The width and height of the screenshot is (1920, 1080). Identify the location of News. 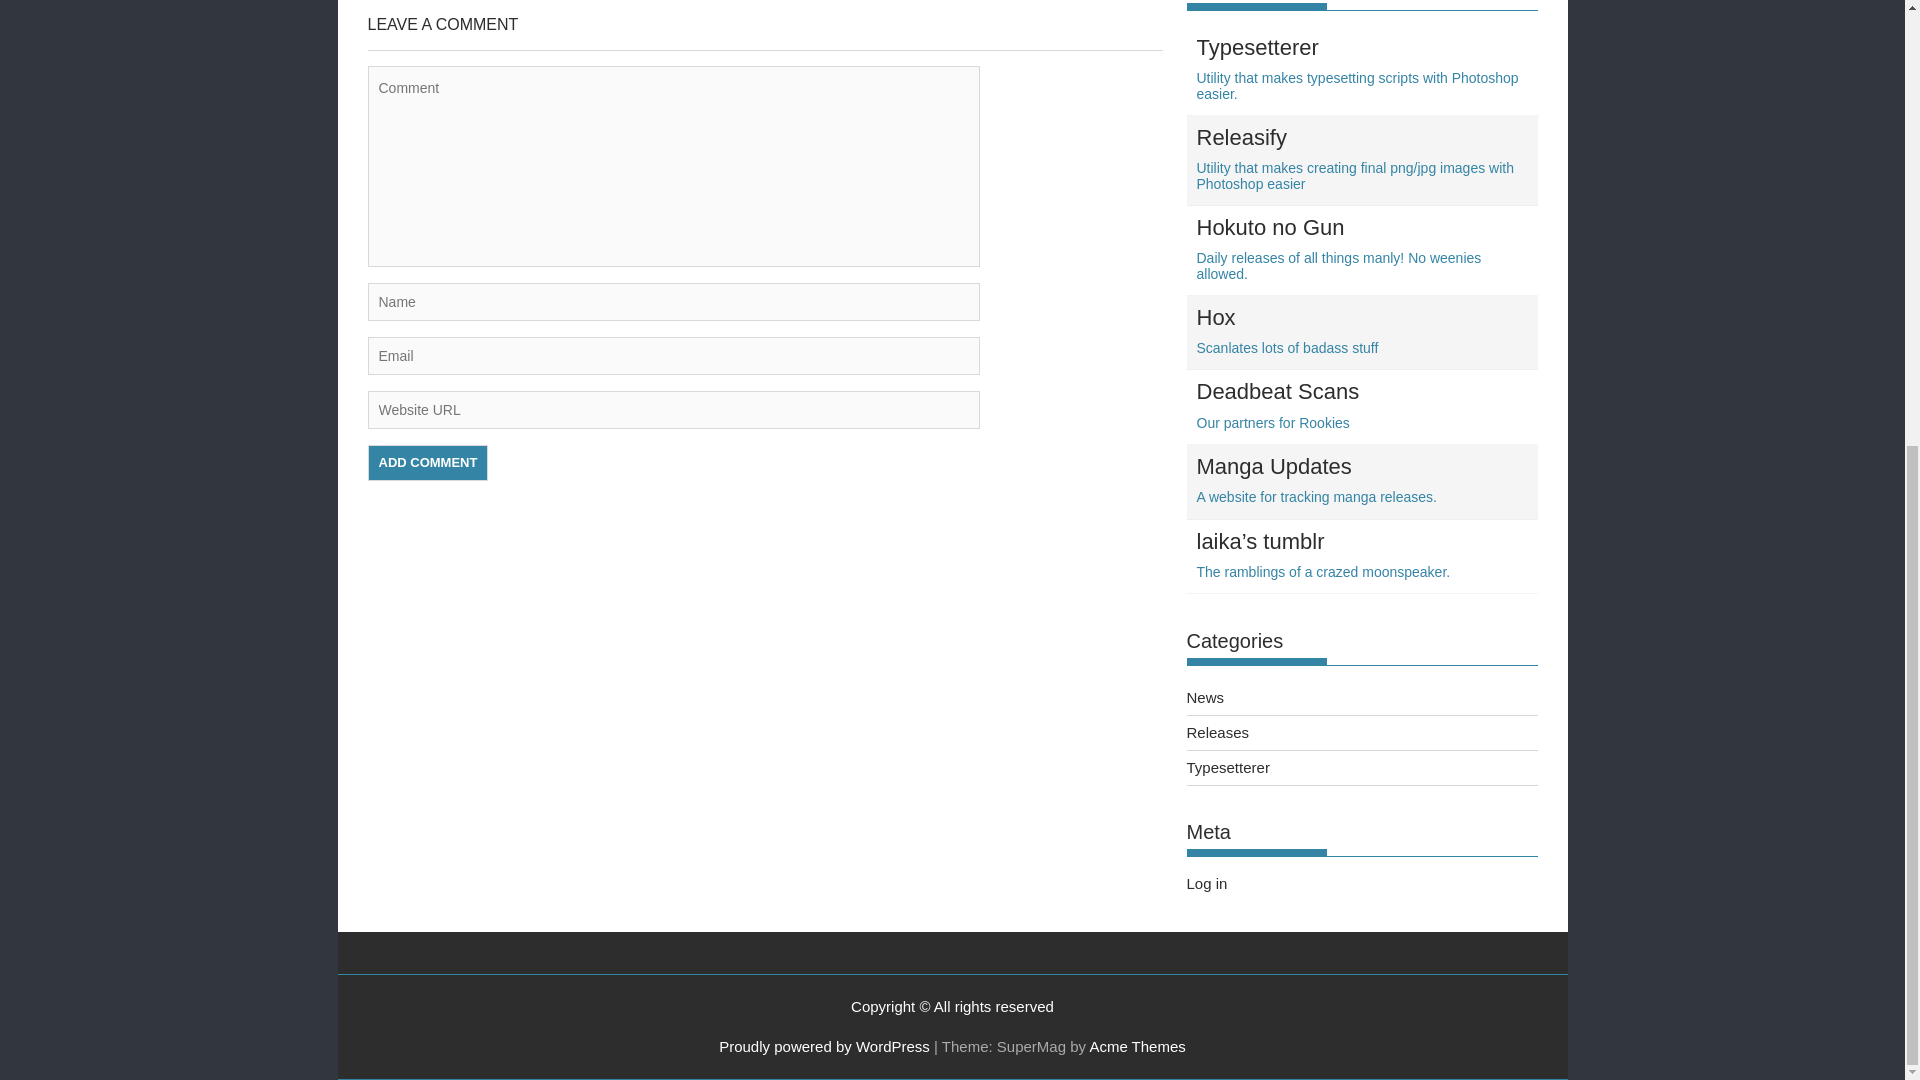
(428, 462).